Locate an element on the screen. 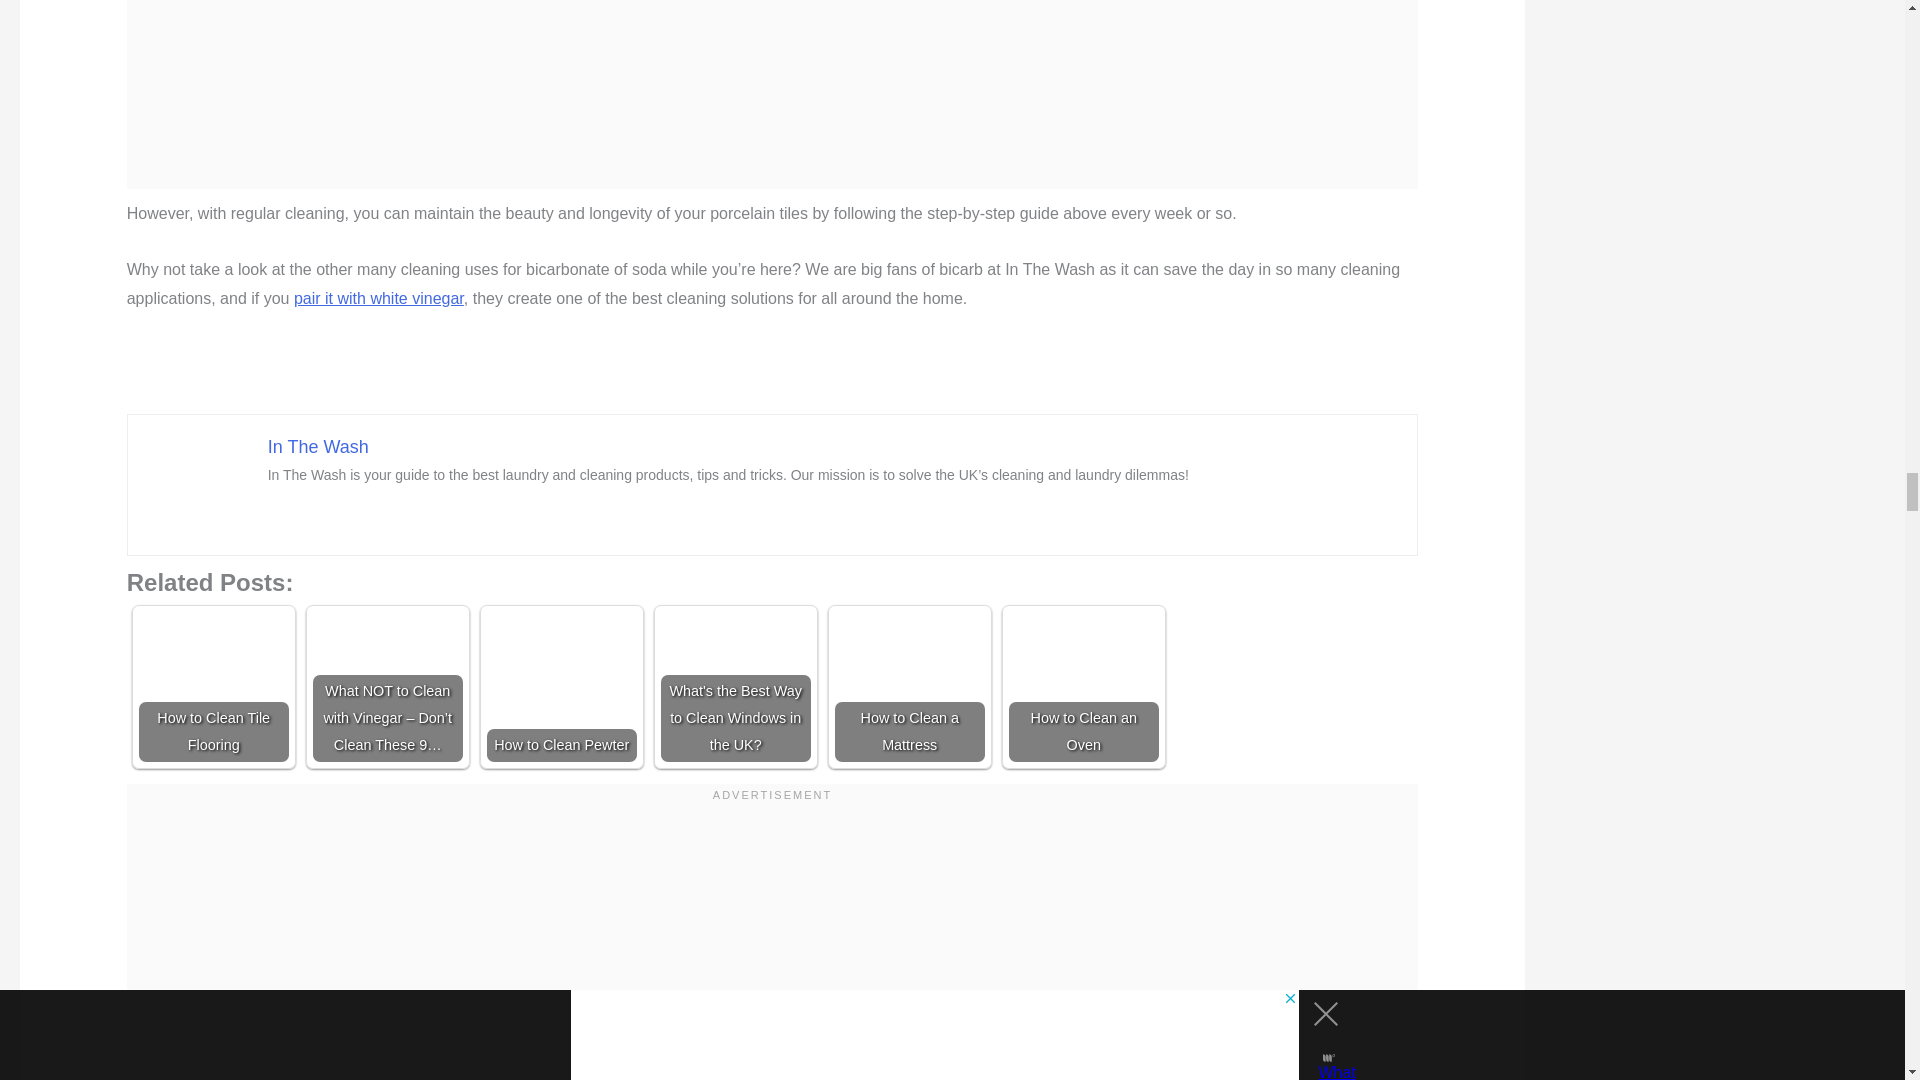 The height and width of the screenshot is (1080, 1920). What's the Best Way to Clean Windows in the UK? is located at coordinates (735, 687).